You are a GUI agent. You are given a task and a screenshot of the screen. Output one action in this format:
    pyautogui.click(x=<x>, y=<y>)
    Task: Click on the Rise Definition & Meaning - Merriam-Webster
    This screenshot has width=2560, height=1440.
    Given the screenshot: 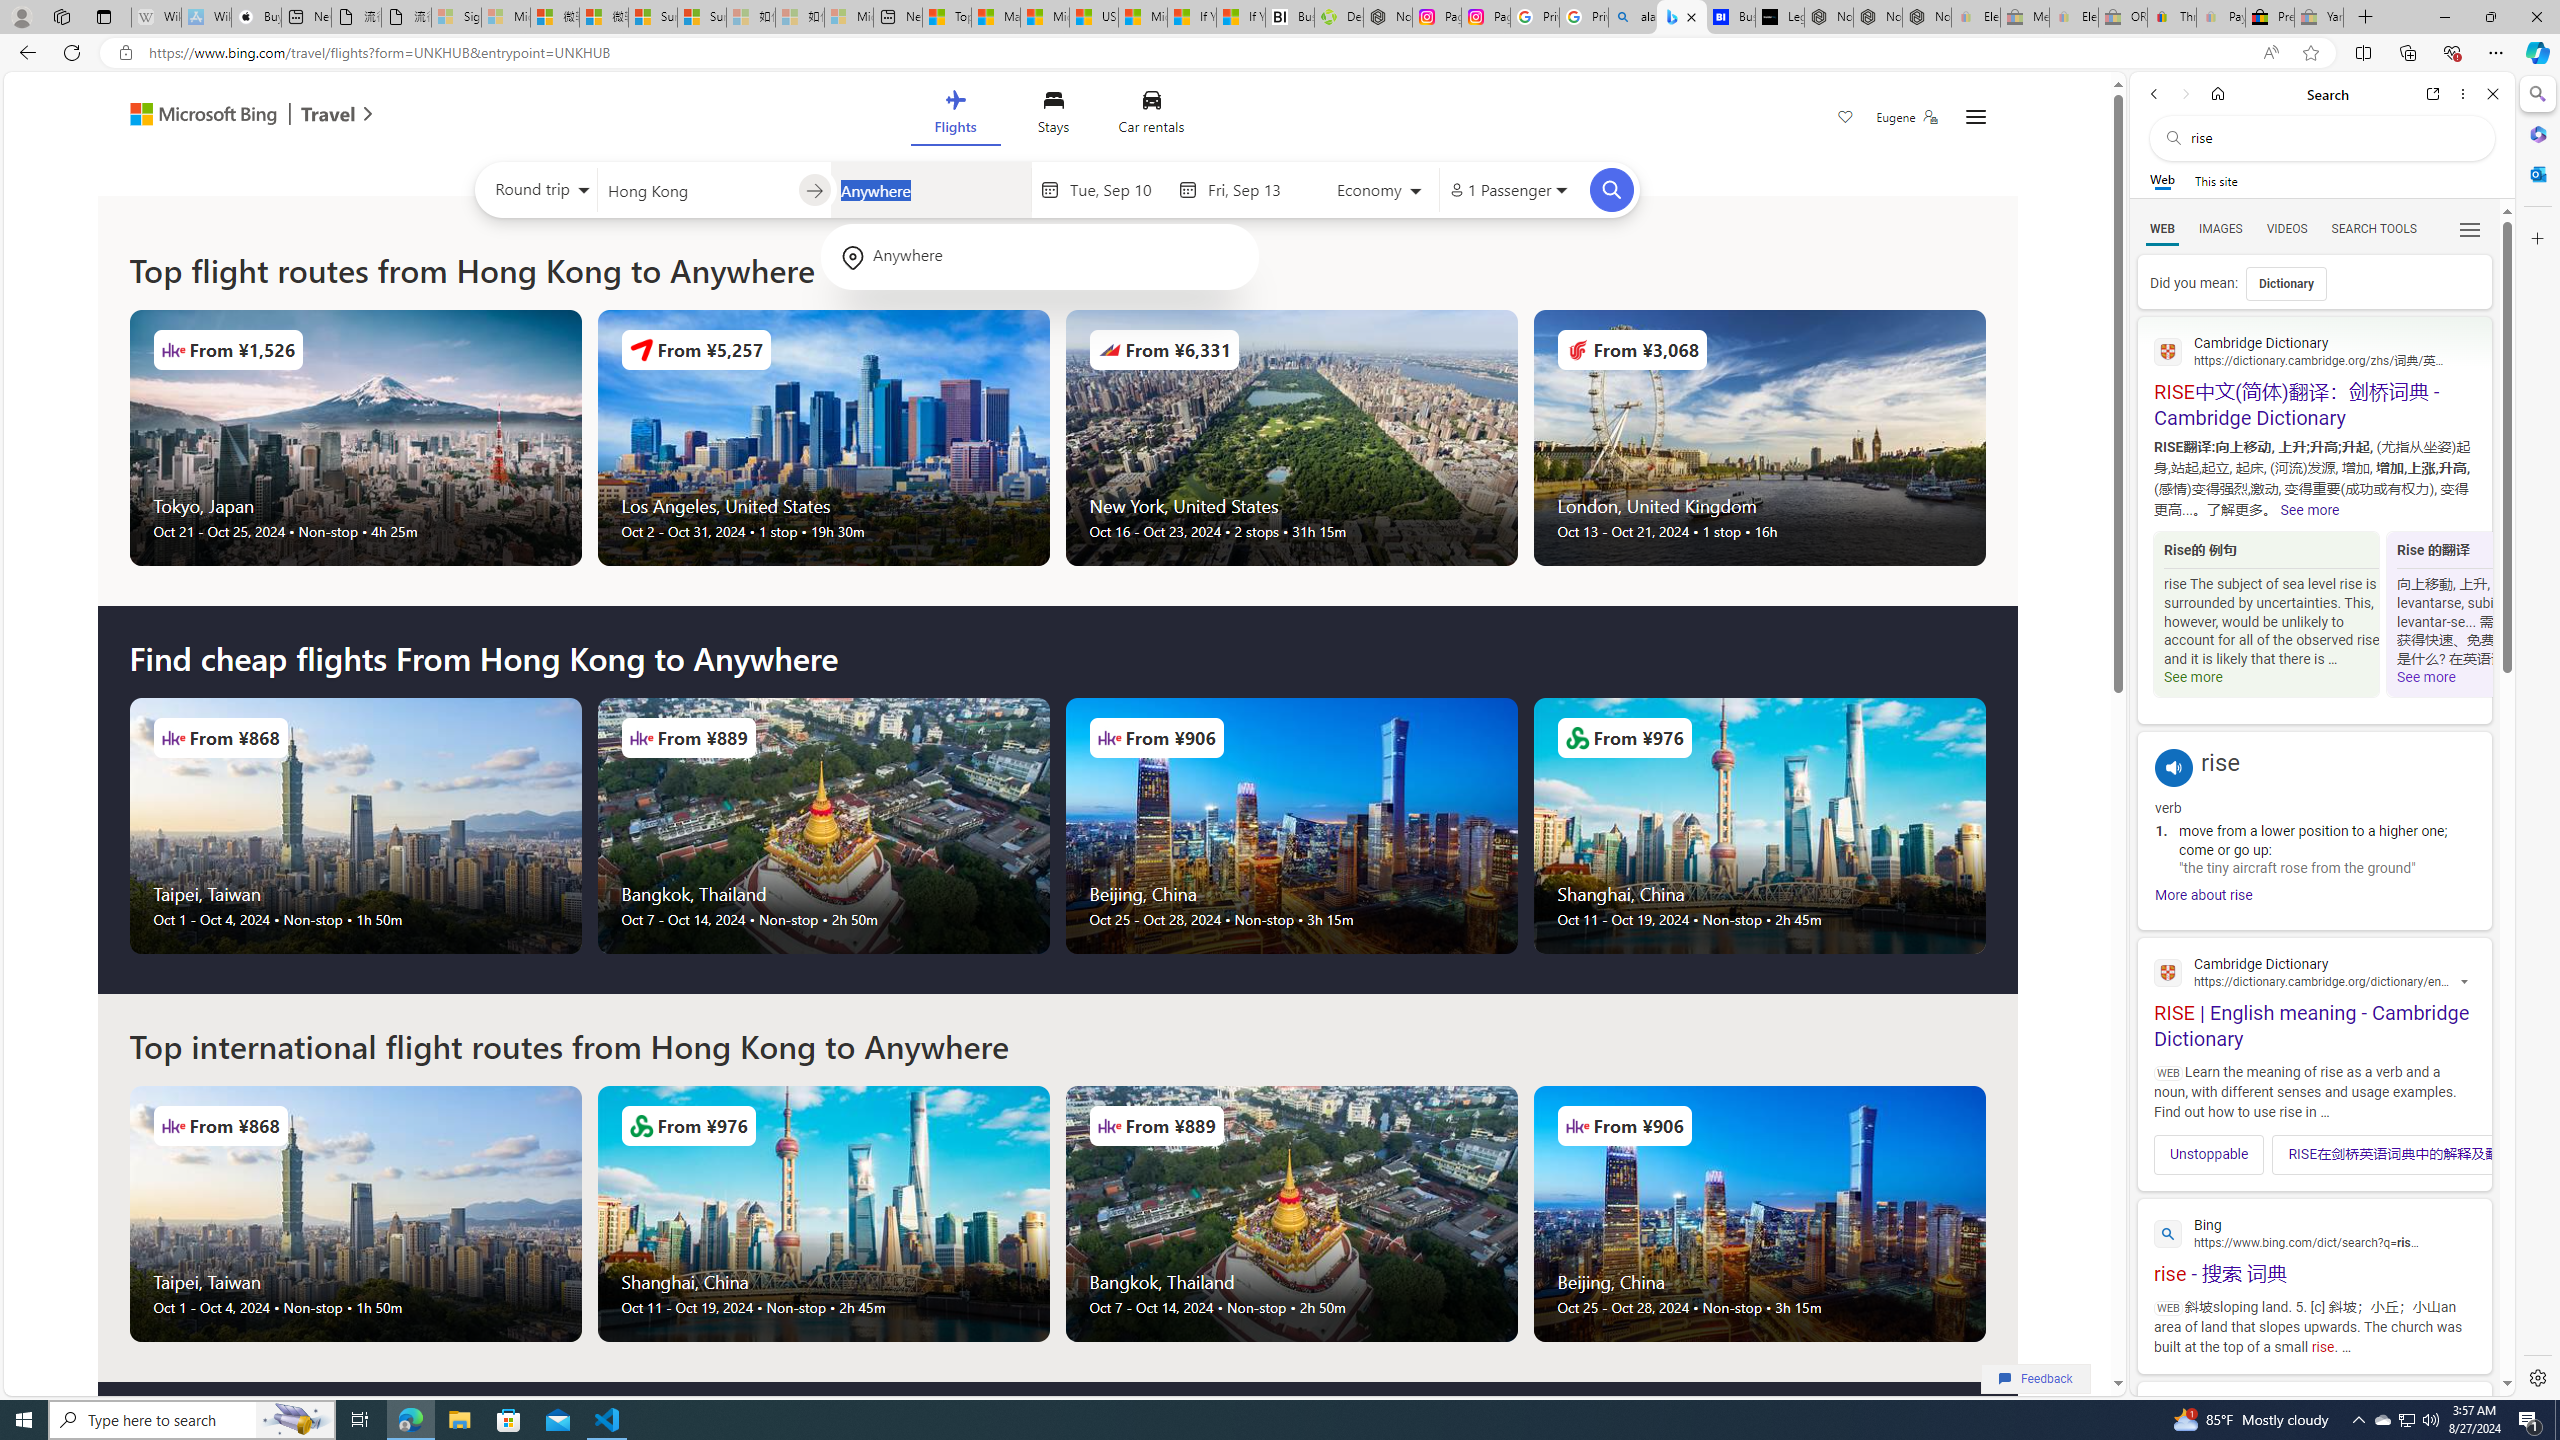 What is the action you would take?
    pyautogui.click(x=2314, y=1444)
    